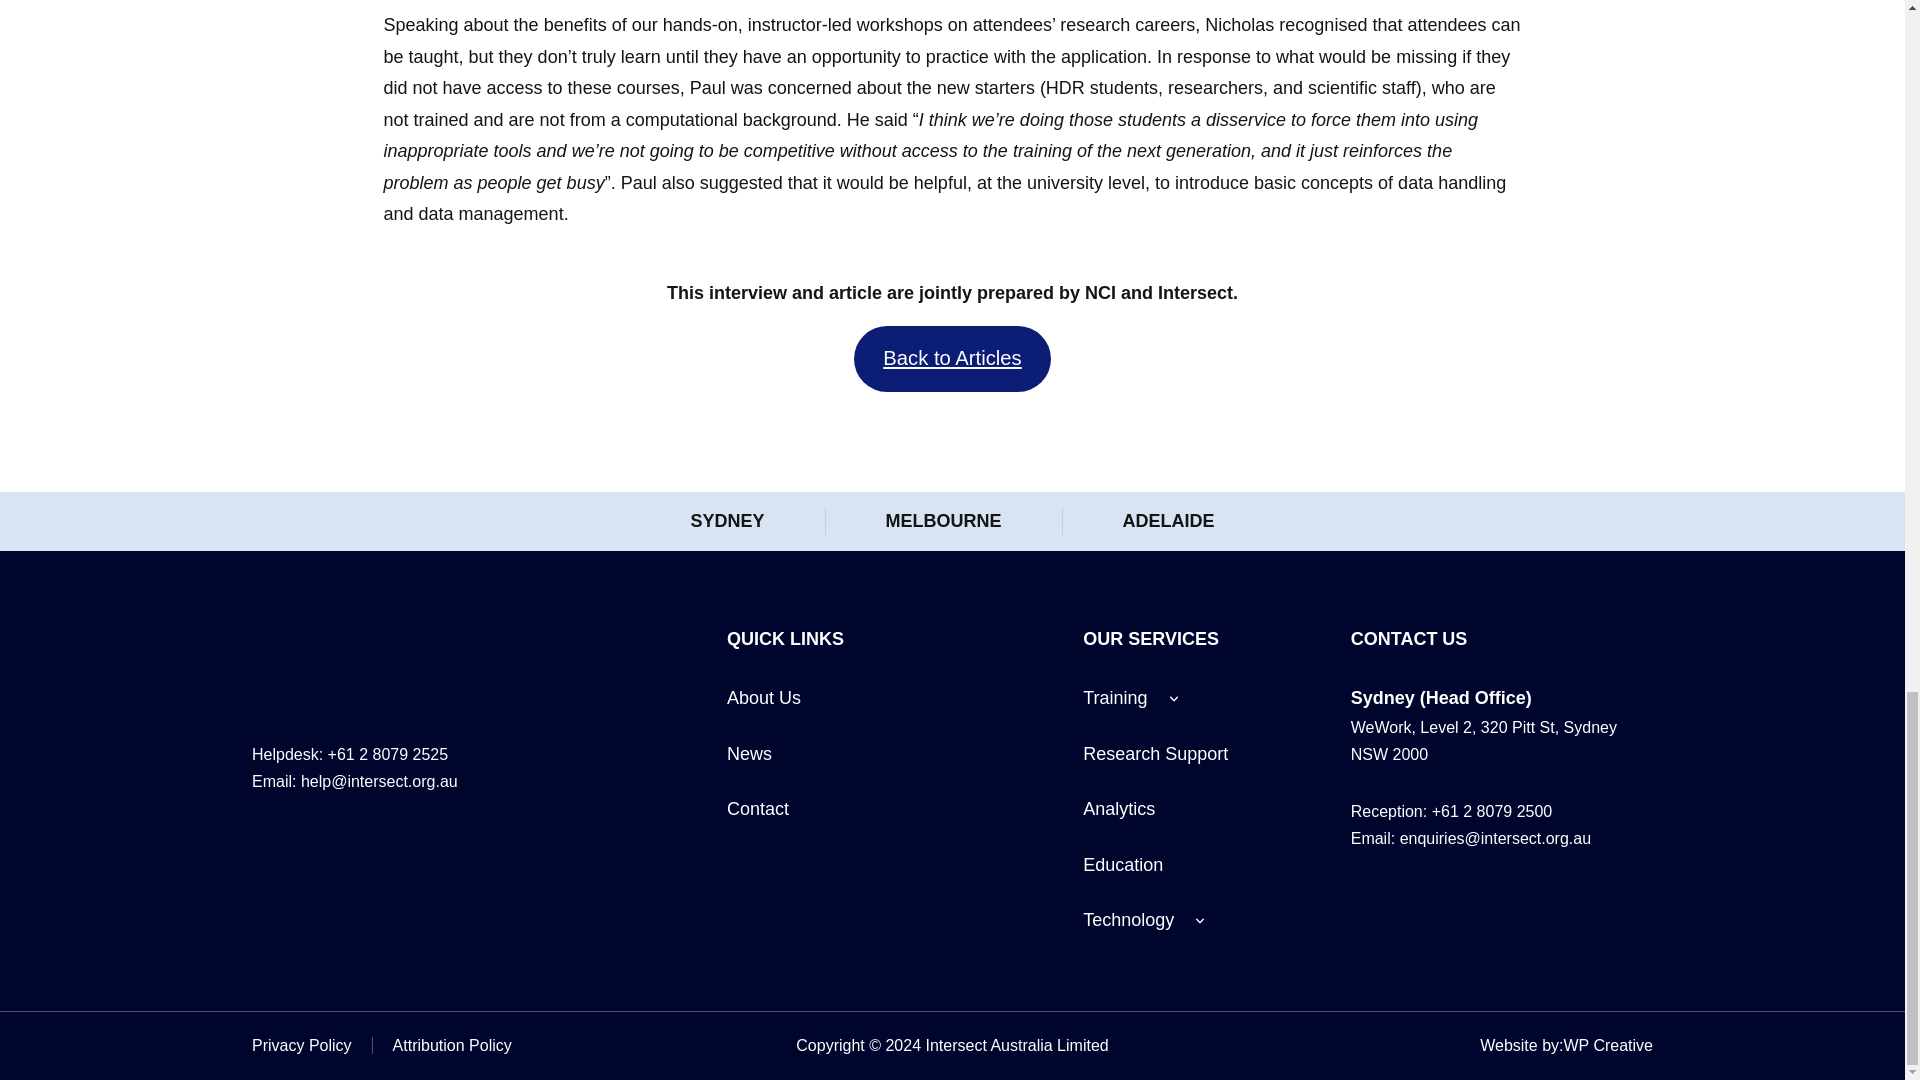 This screenshot has width=1920, height=1080. Describe the element at coordinates (1155, 754) in the screenshot. I see `Research Support` at that location.